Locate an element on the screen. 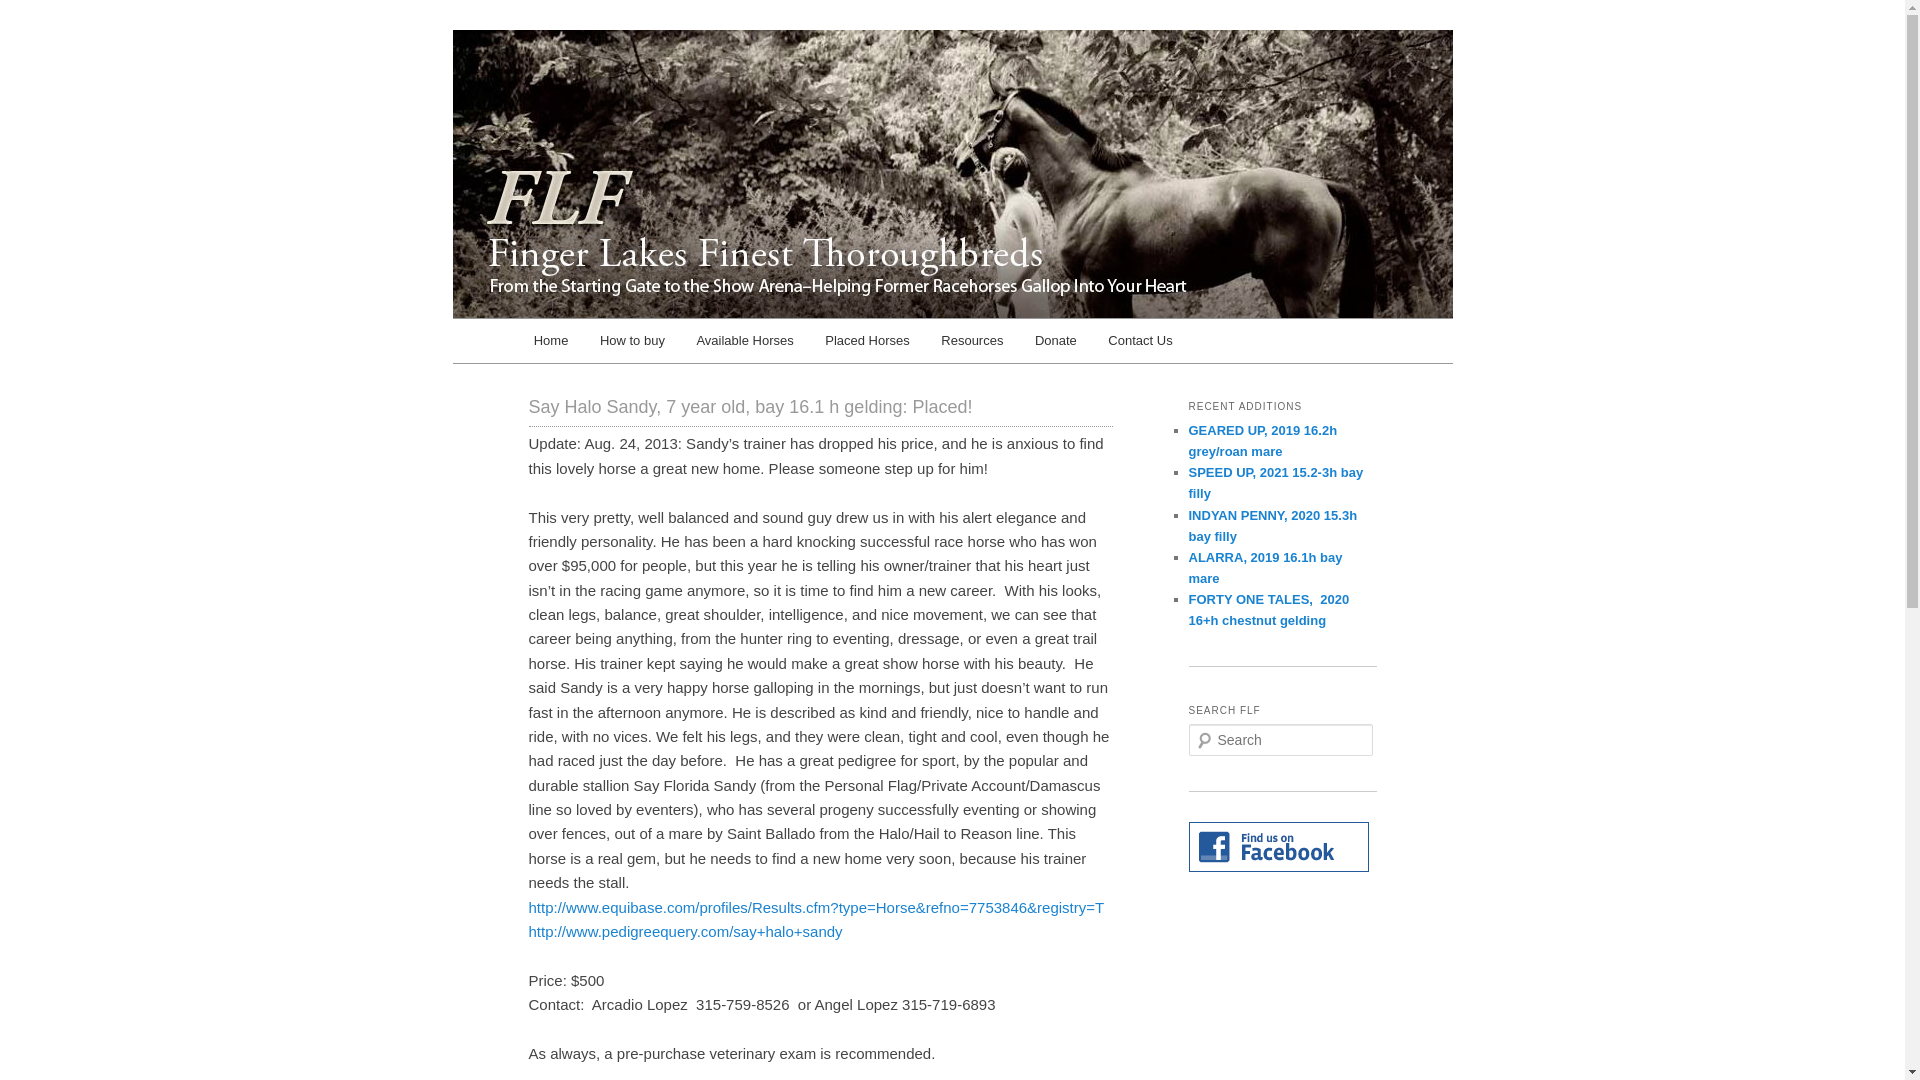  ALARRA, 2019 16.1h bay mare is located at coordinates (1265, 568).